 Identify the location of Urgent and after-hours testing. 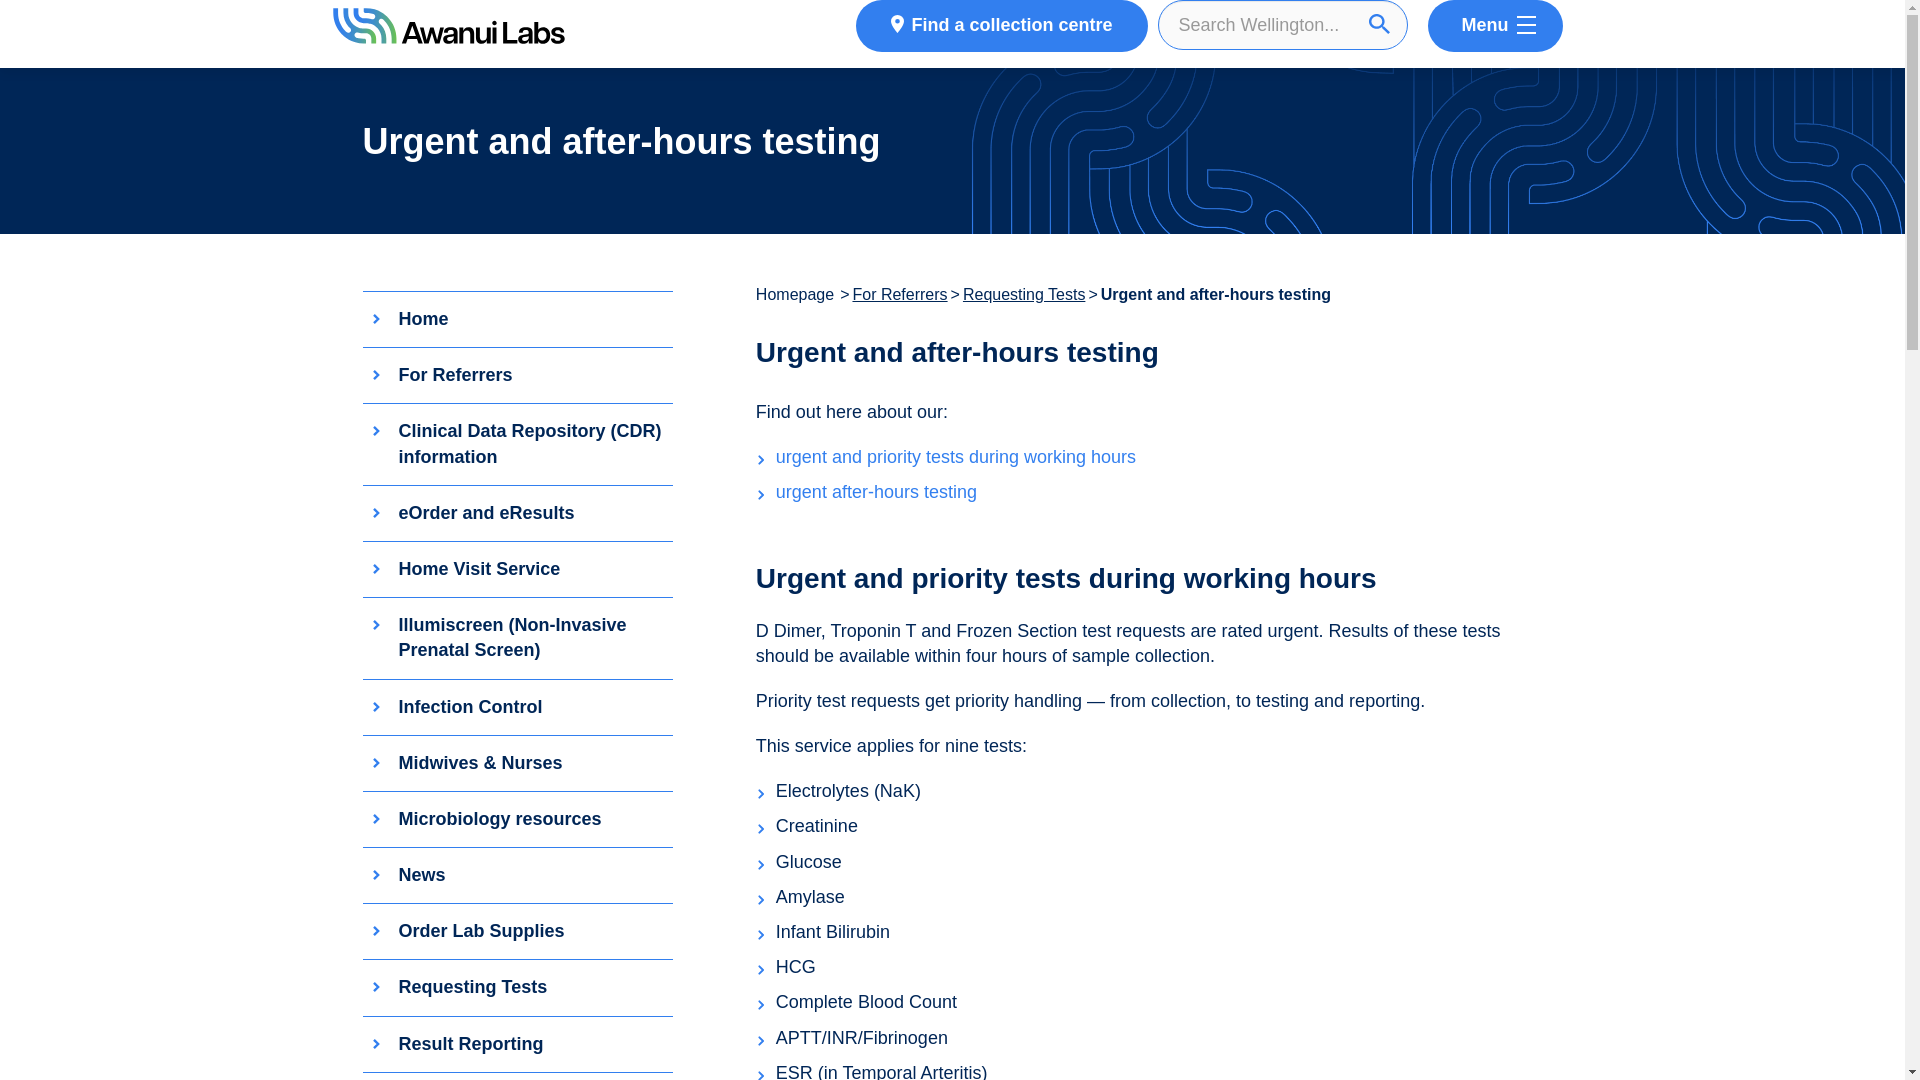
(1215, 294).